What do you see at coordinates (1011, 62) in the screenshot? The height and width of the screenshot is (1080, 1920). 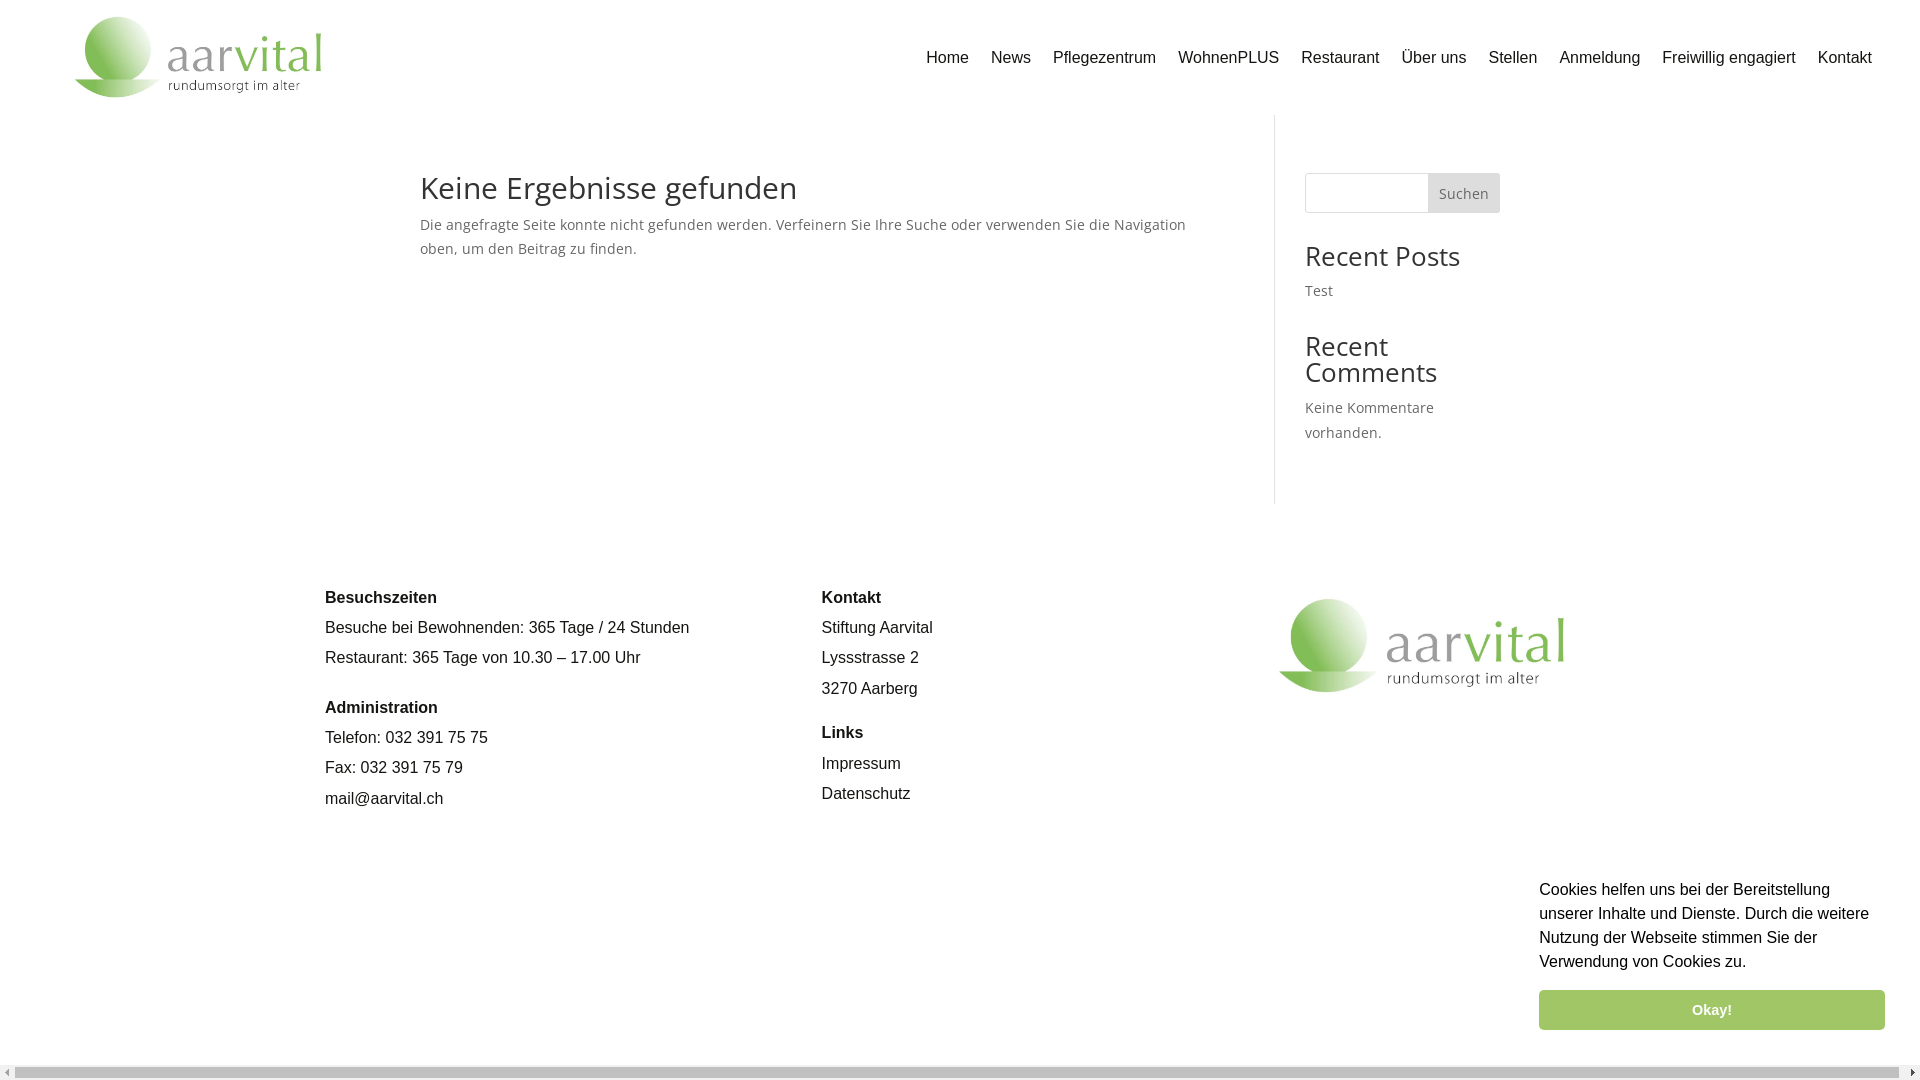 I see `News` at bounding box center [1011, 62].